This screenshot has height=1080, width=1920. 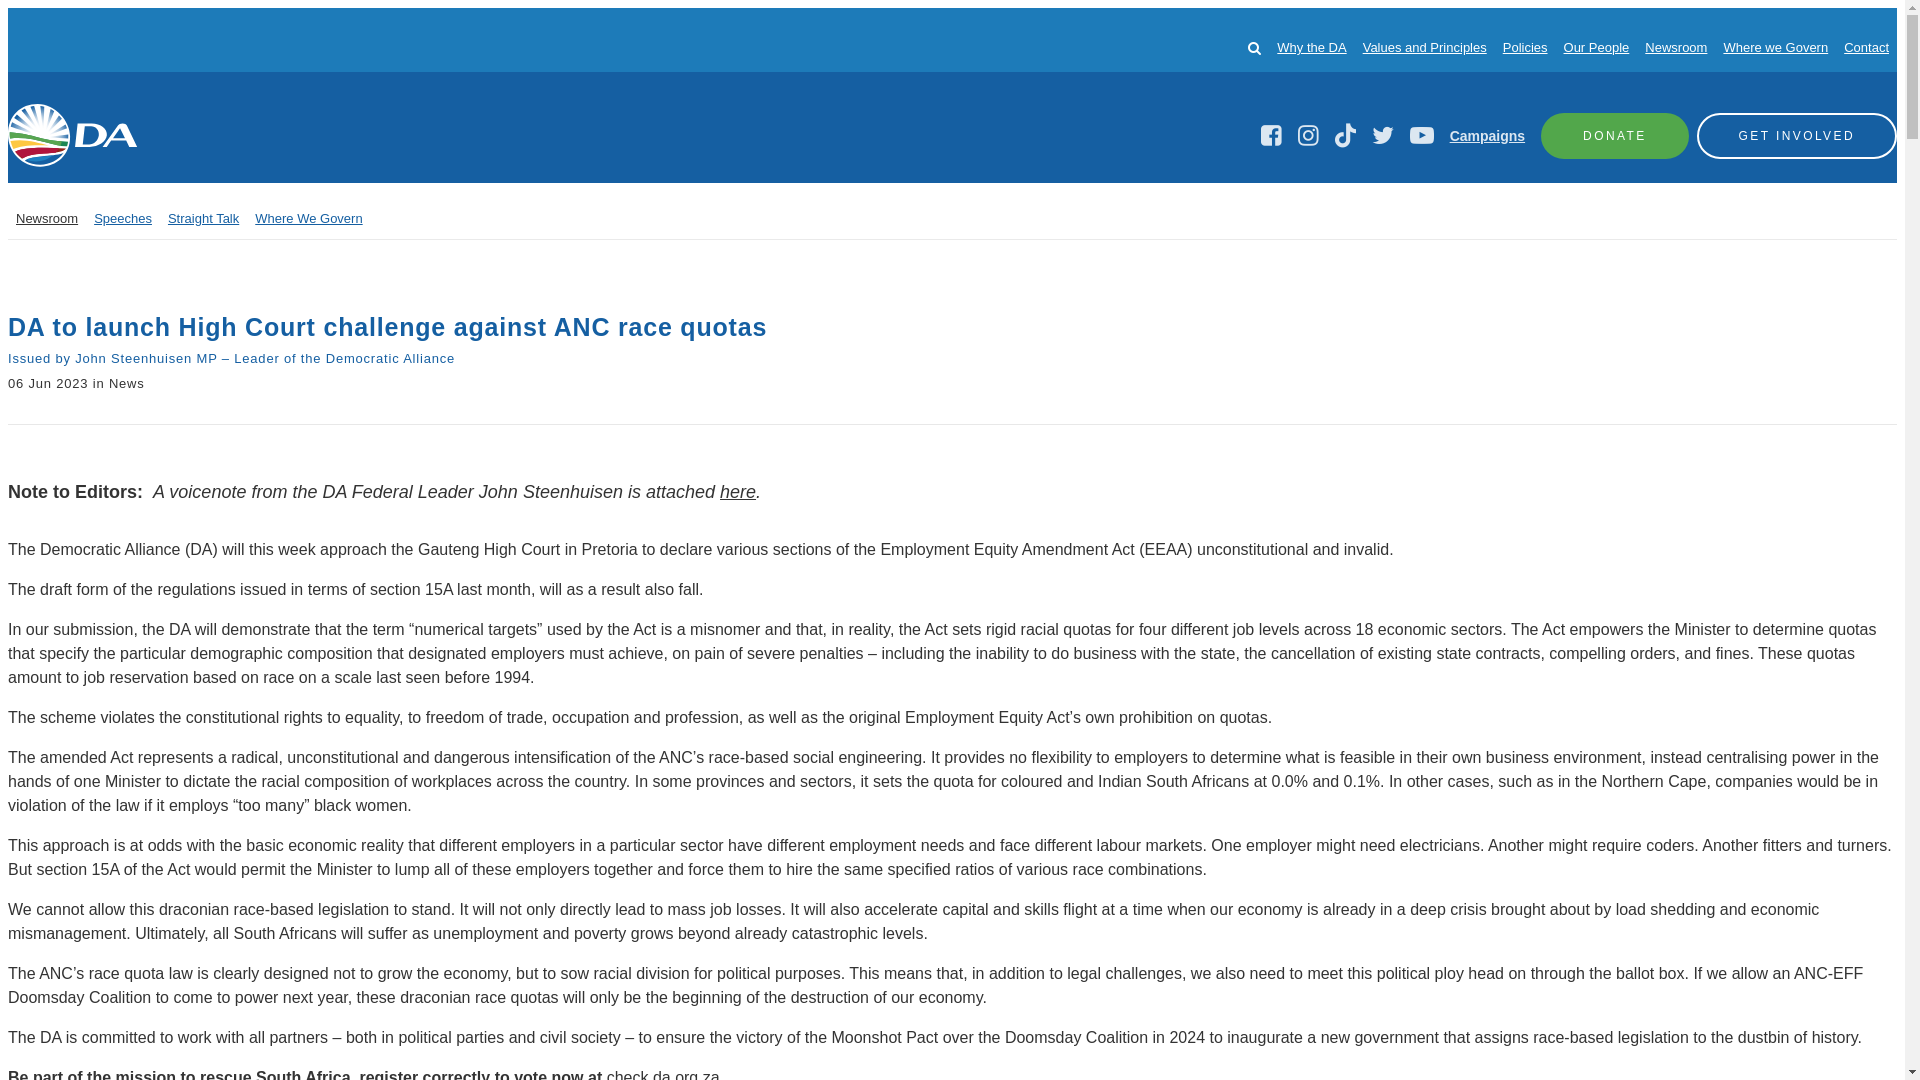 What do you see at coordinates (308, 218) in the screenshot?
I see `Where We Govern` at bounding box center [308, 218].